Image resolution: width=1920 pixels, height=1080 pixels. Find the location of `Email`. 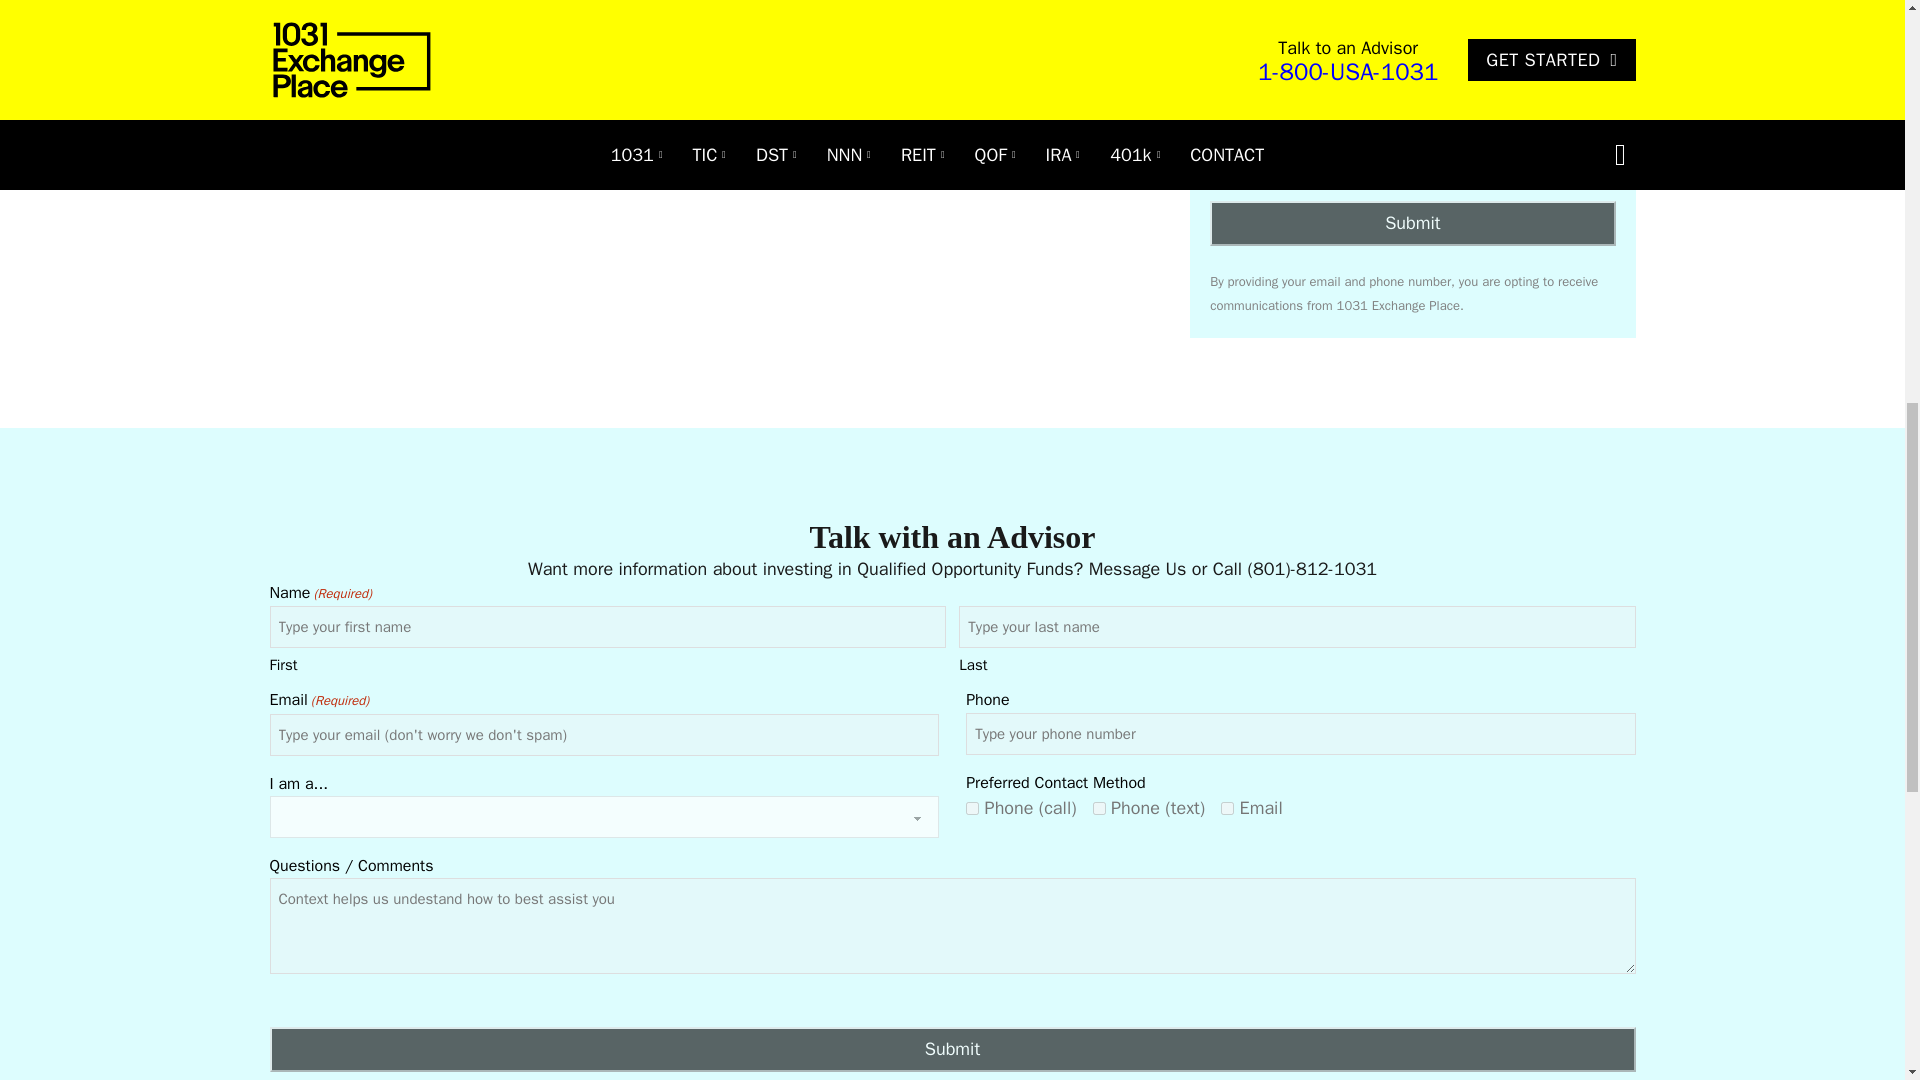

Email is located at coordinates (1471, 68).